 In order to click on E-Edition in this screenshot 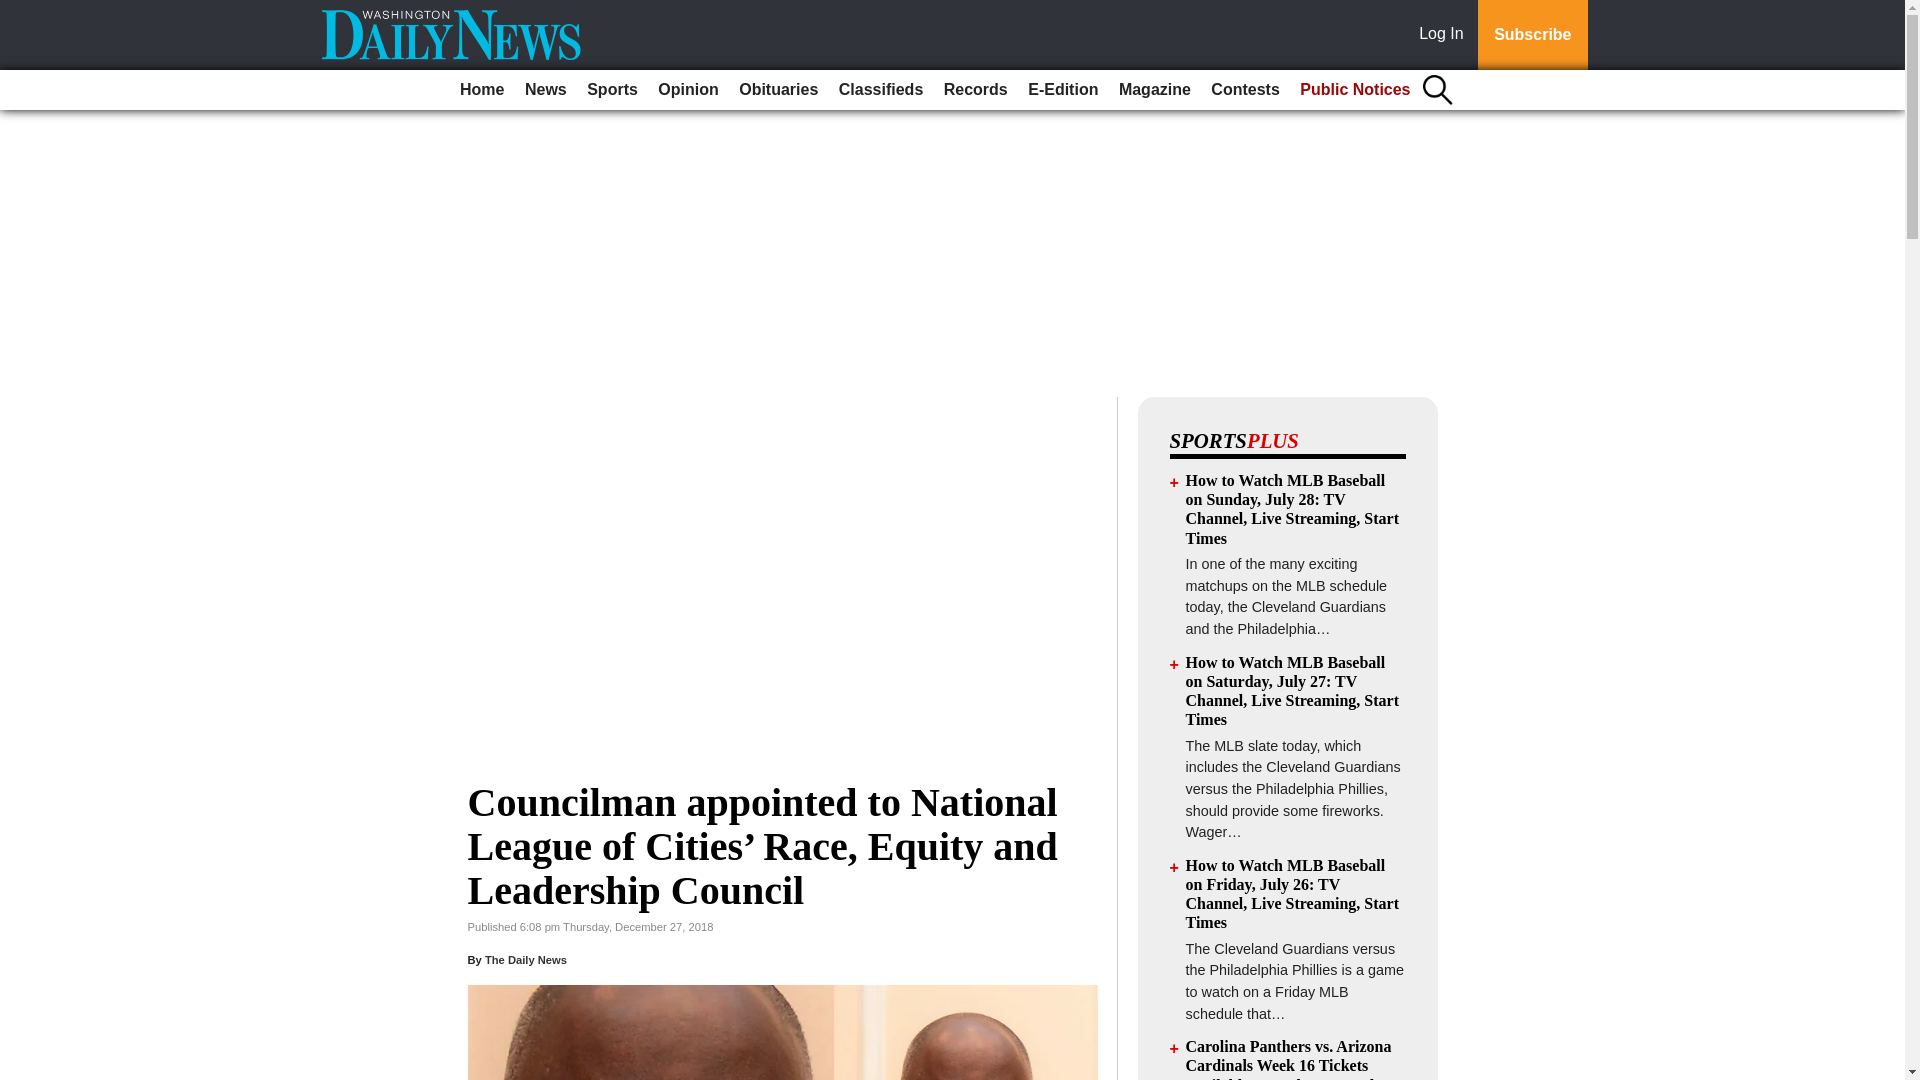, I will do `click(1062, 90)`.